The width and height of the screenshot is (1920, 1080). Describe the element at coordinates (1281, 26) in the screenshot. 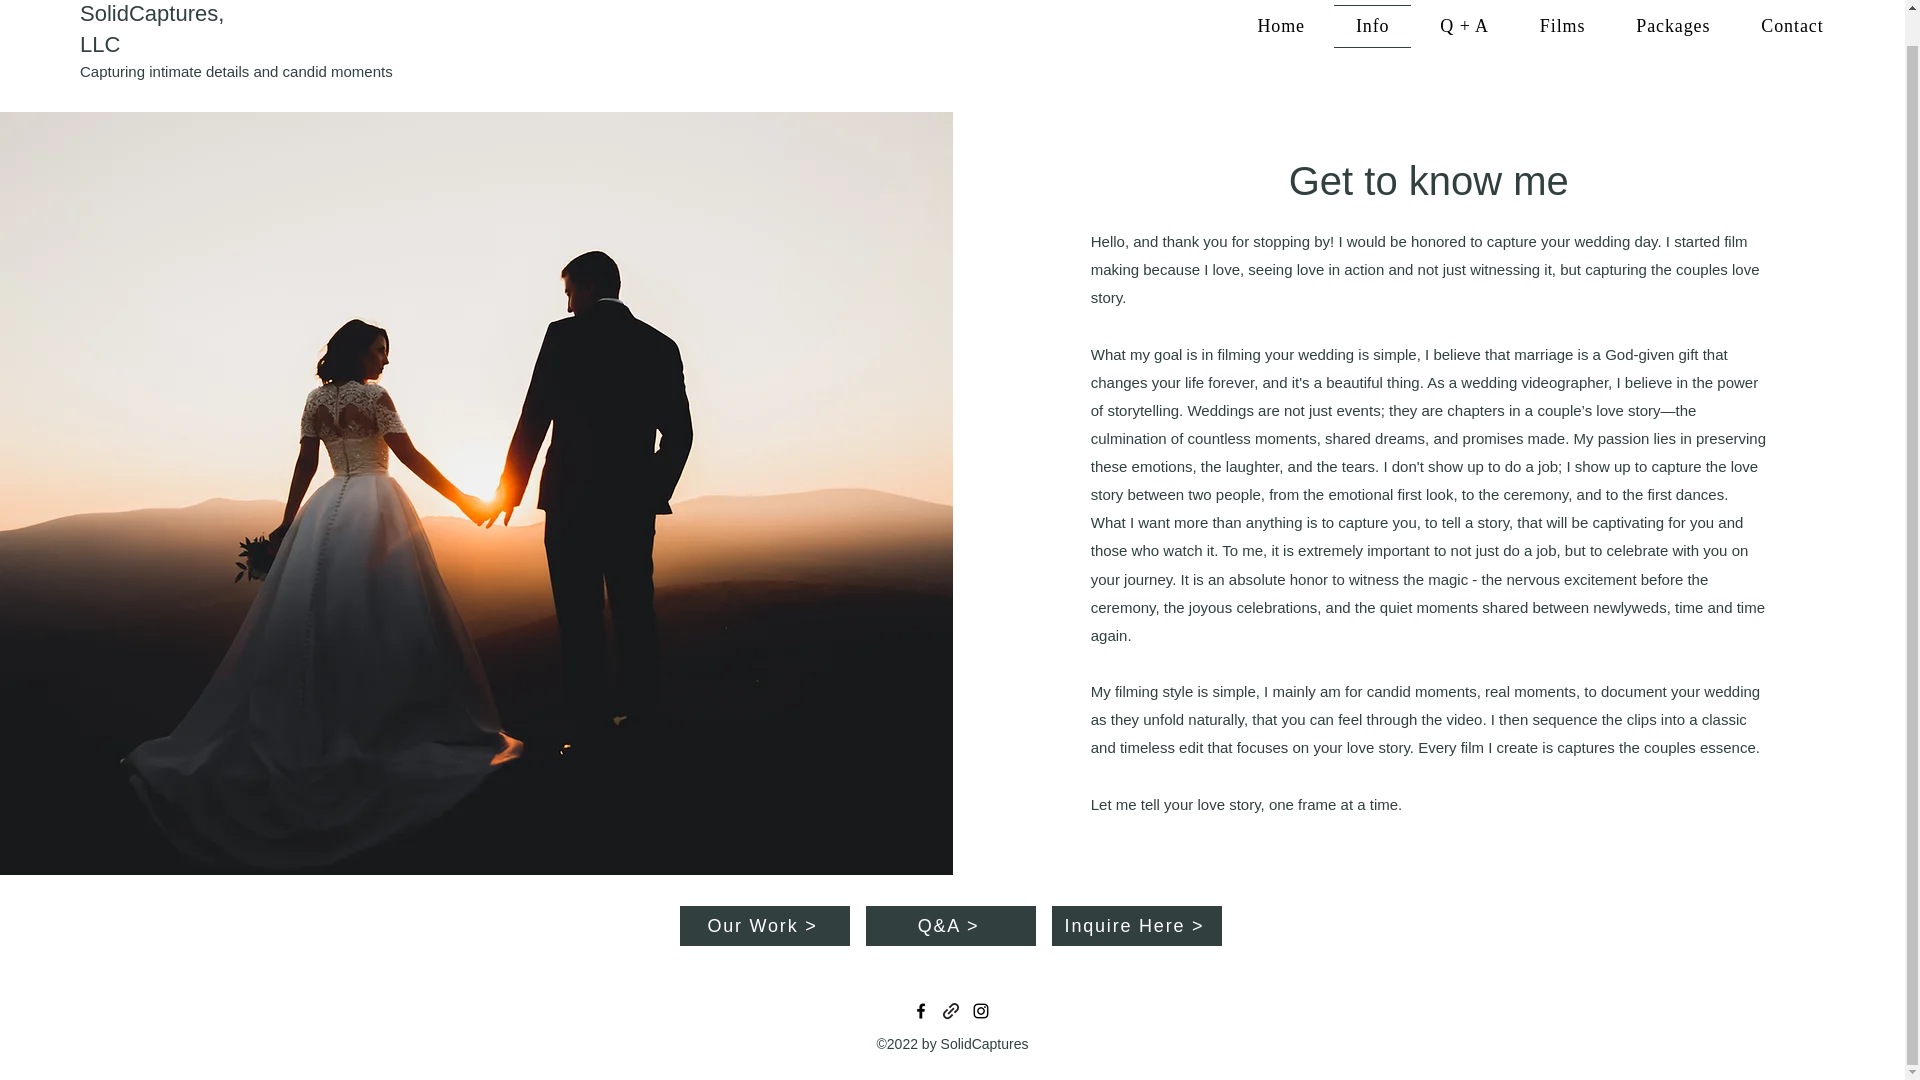

I see `Home` at that location.